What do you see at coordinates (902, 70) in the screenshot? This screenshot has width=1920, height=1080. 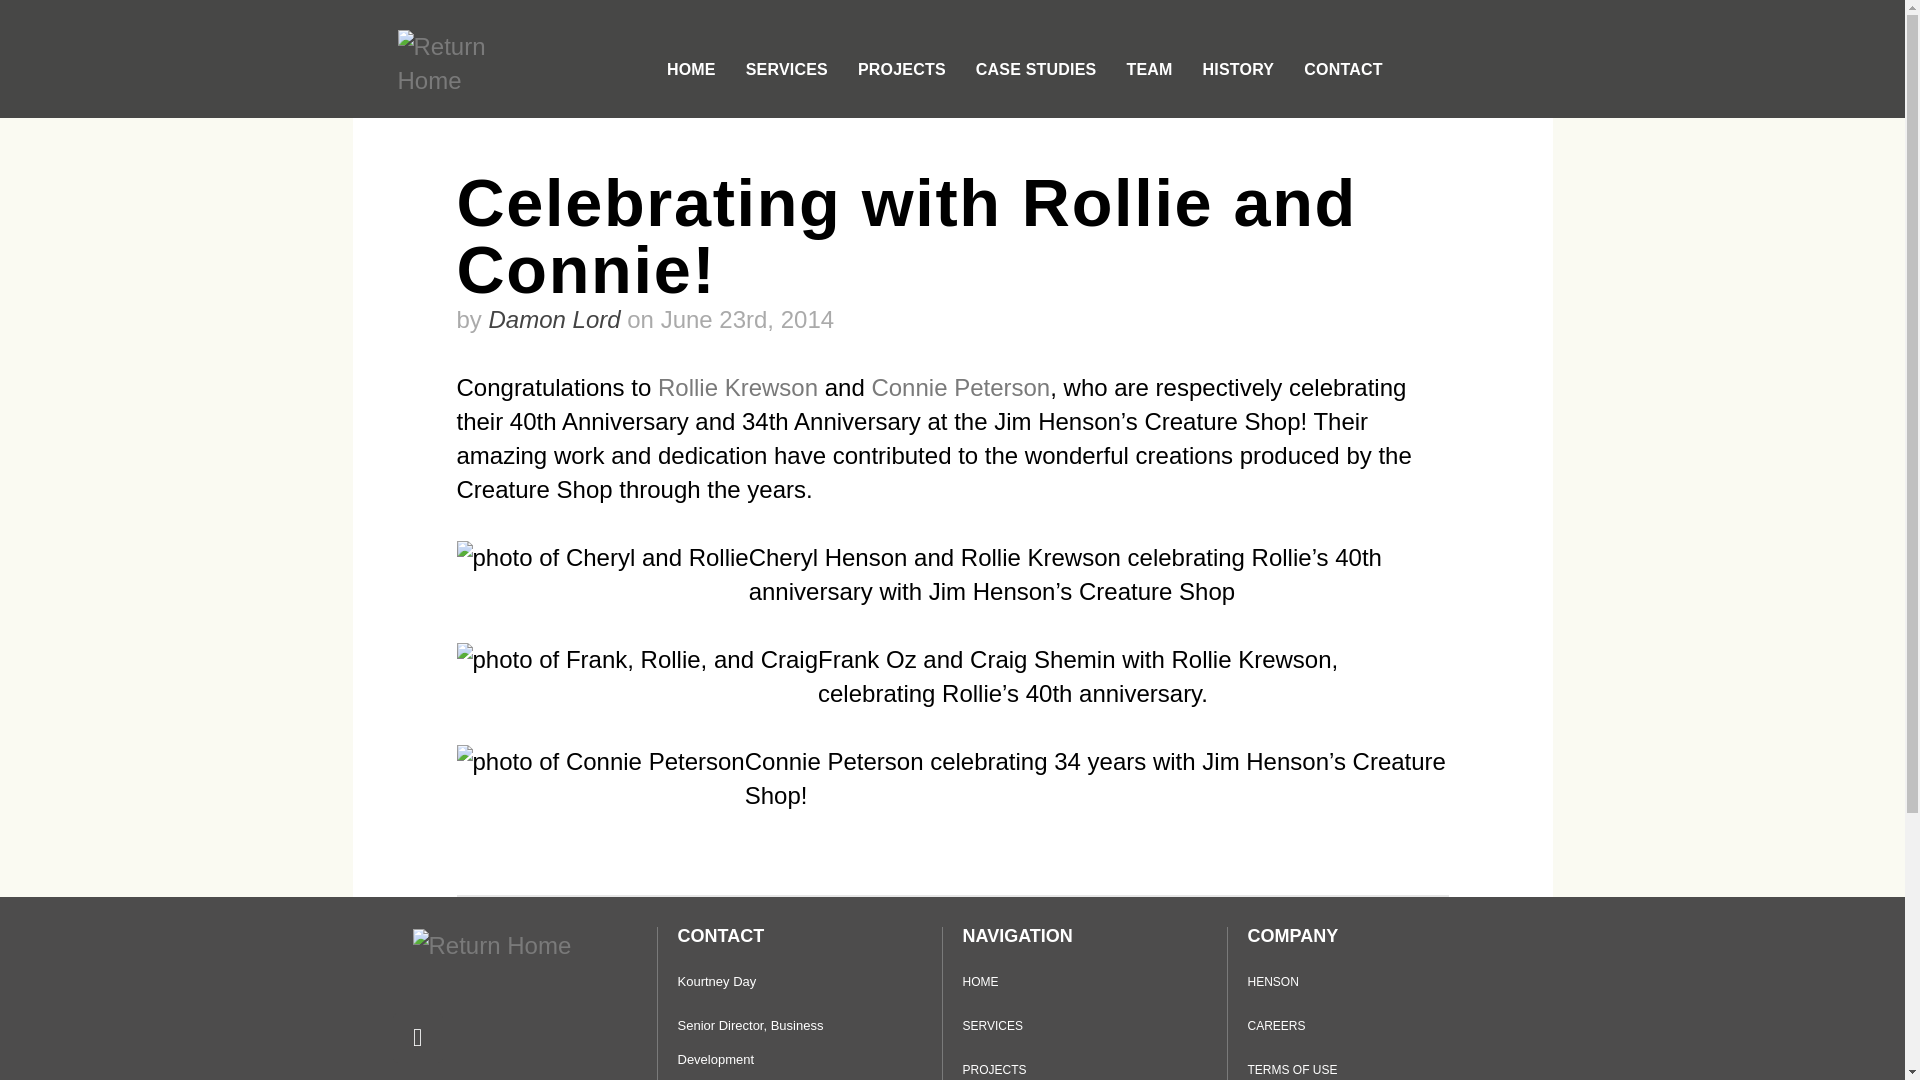 I see `PROJECTS` at bounding box center [902, 70].